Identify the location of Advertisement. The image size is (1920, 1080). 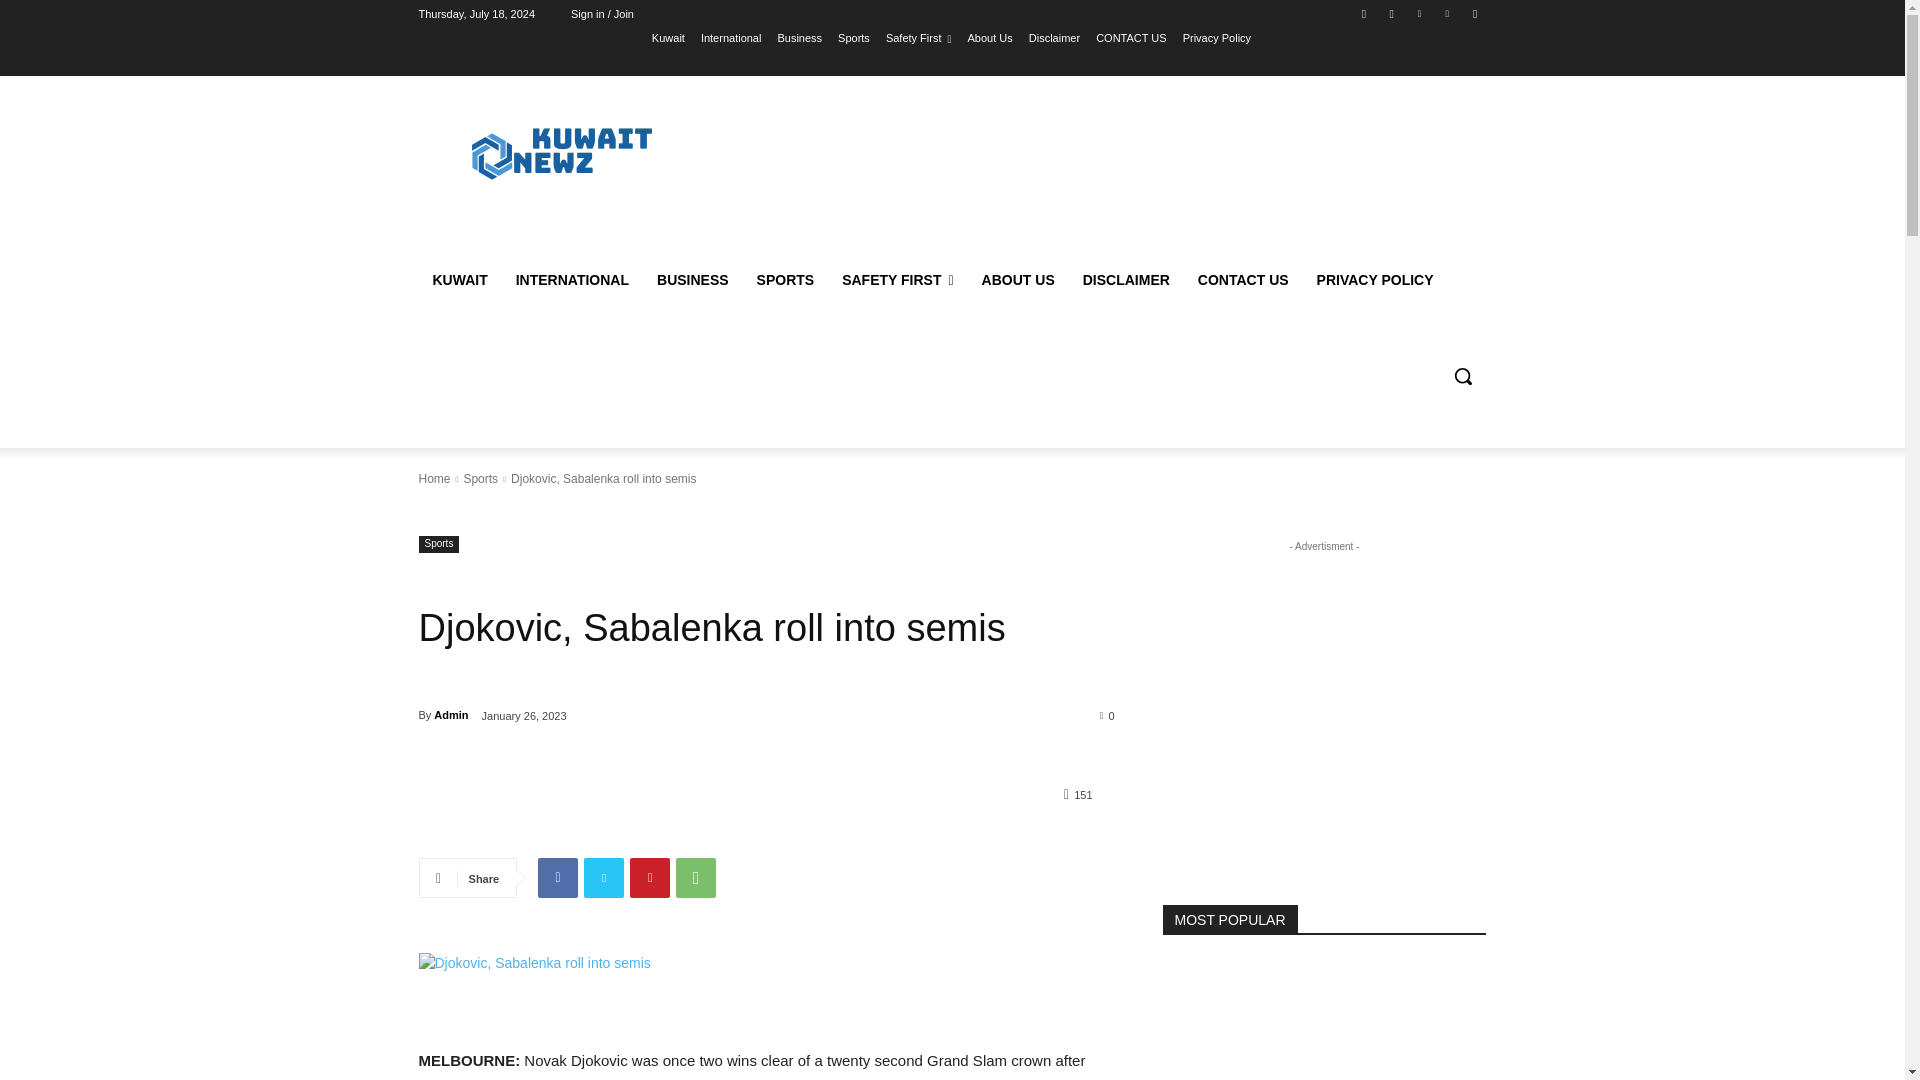
(1116, 173).